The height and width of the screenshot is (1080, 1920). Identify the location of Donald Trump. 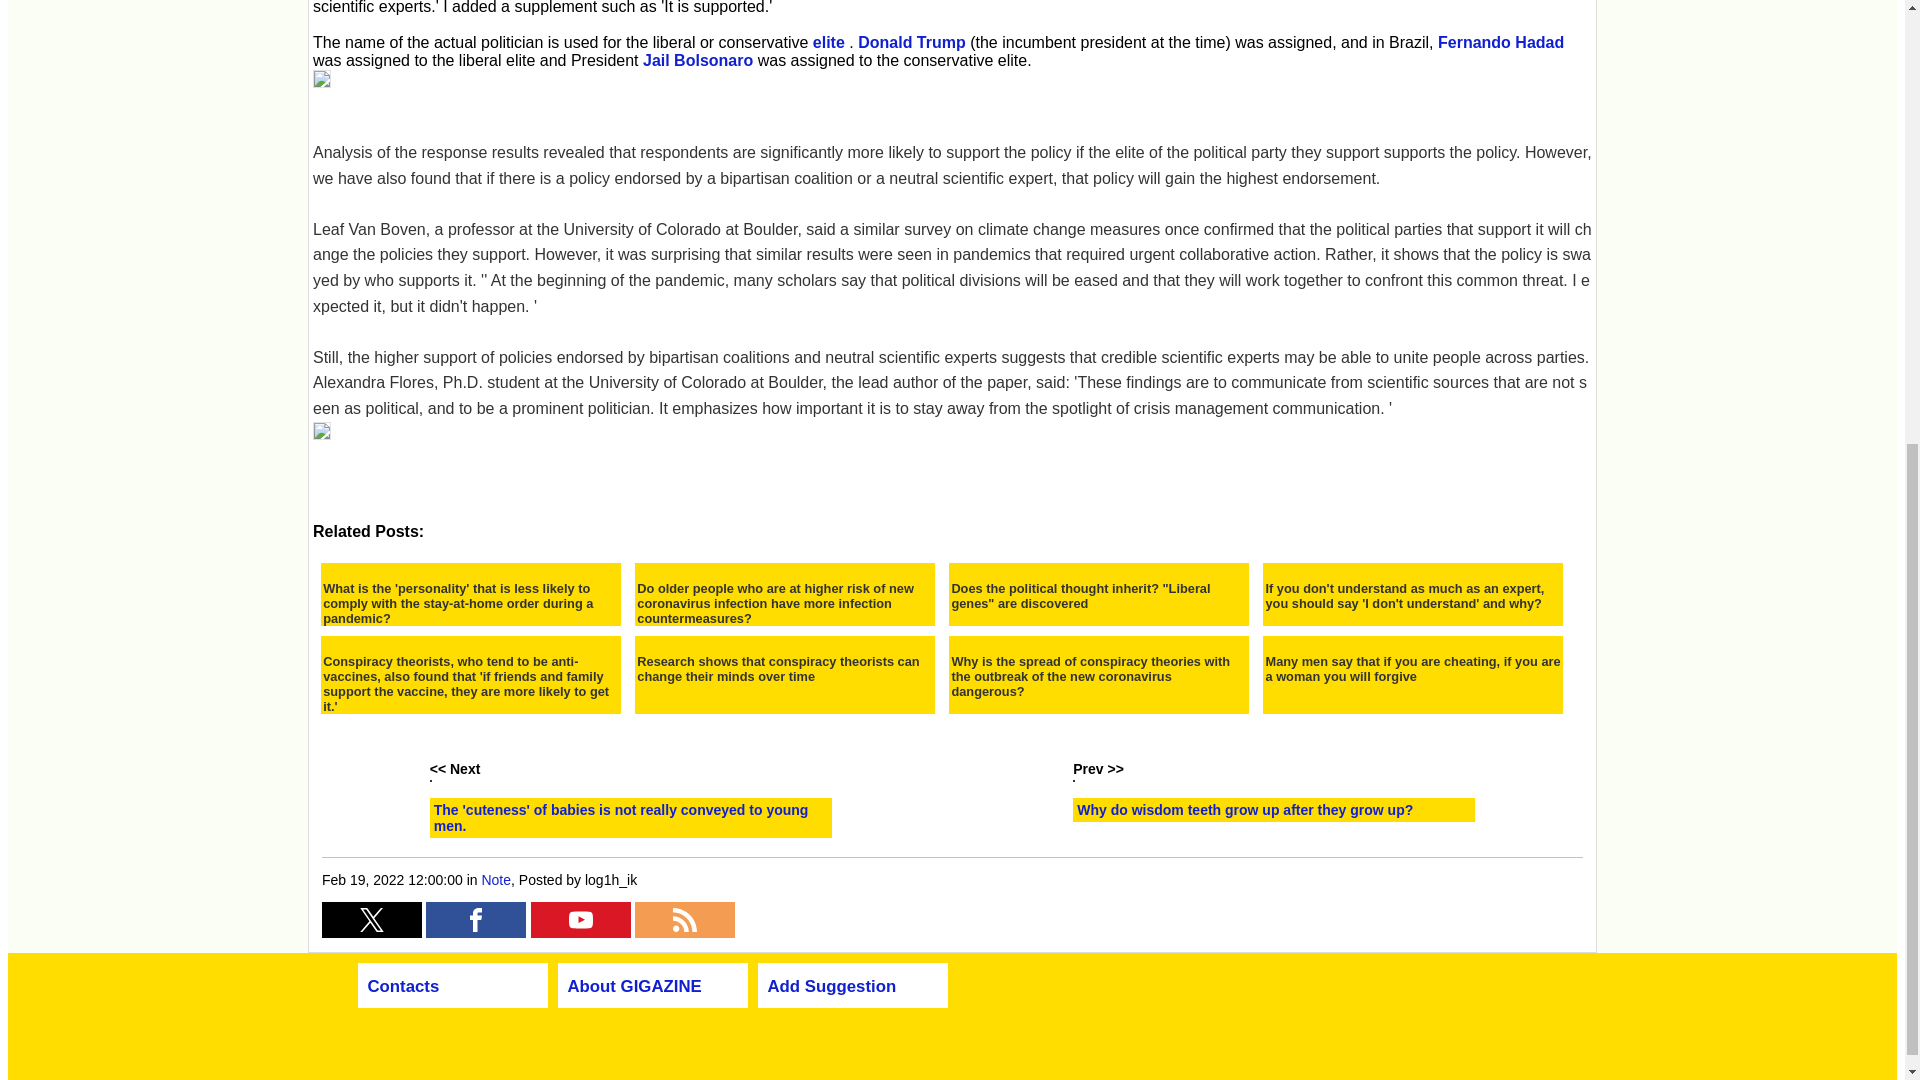
(912, 42).